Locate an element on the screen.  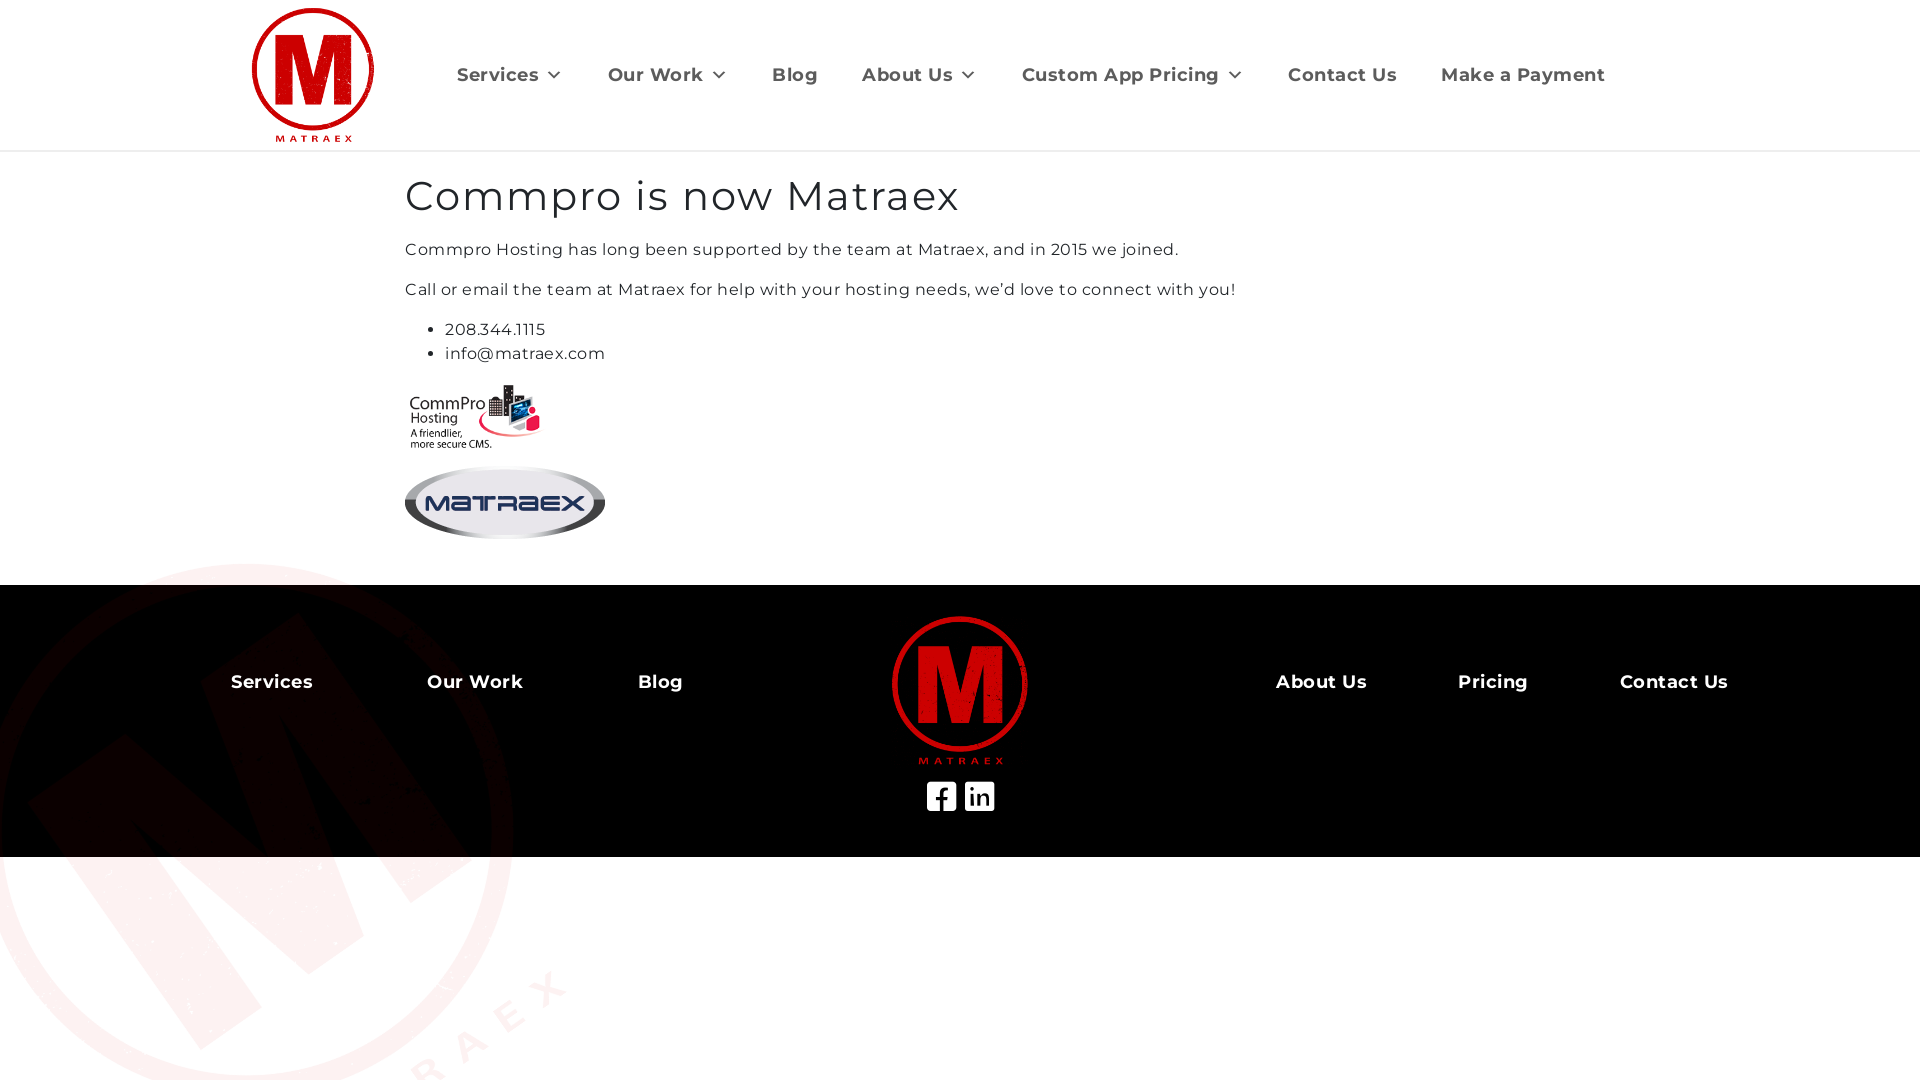
Pricing is located at coordinates (1494, 682).